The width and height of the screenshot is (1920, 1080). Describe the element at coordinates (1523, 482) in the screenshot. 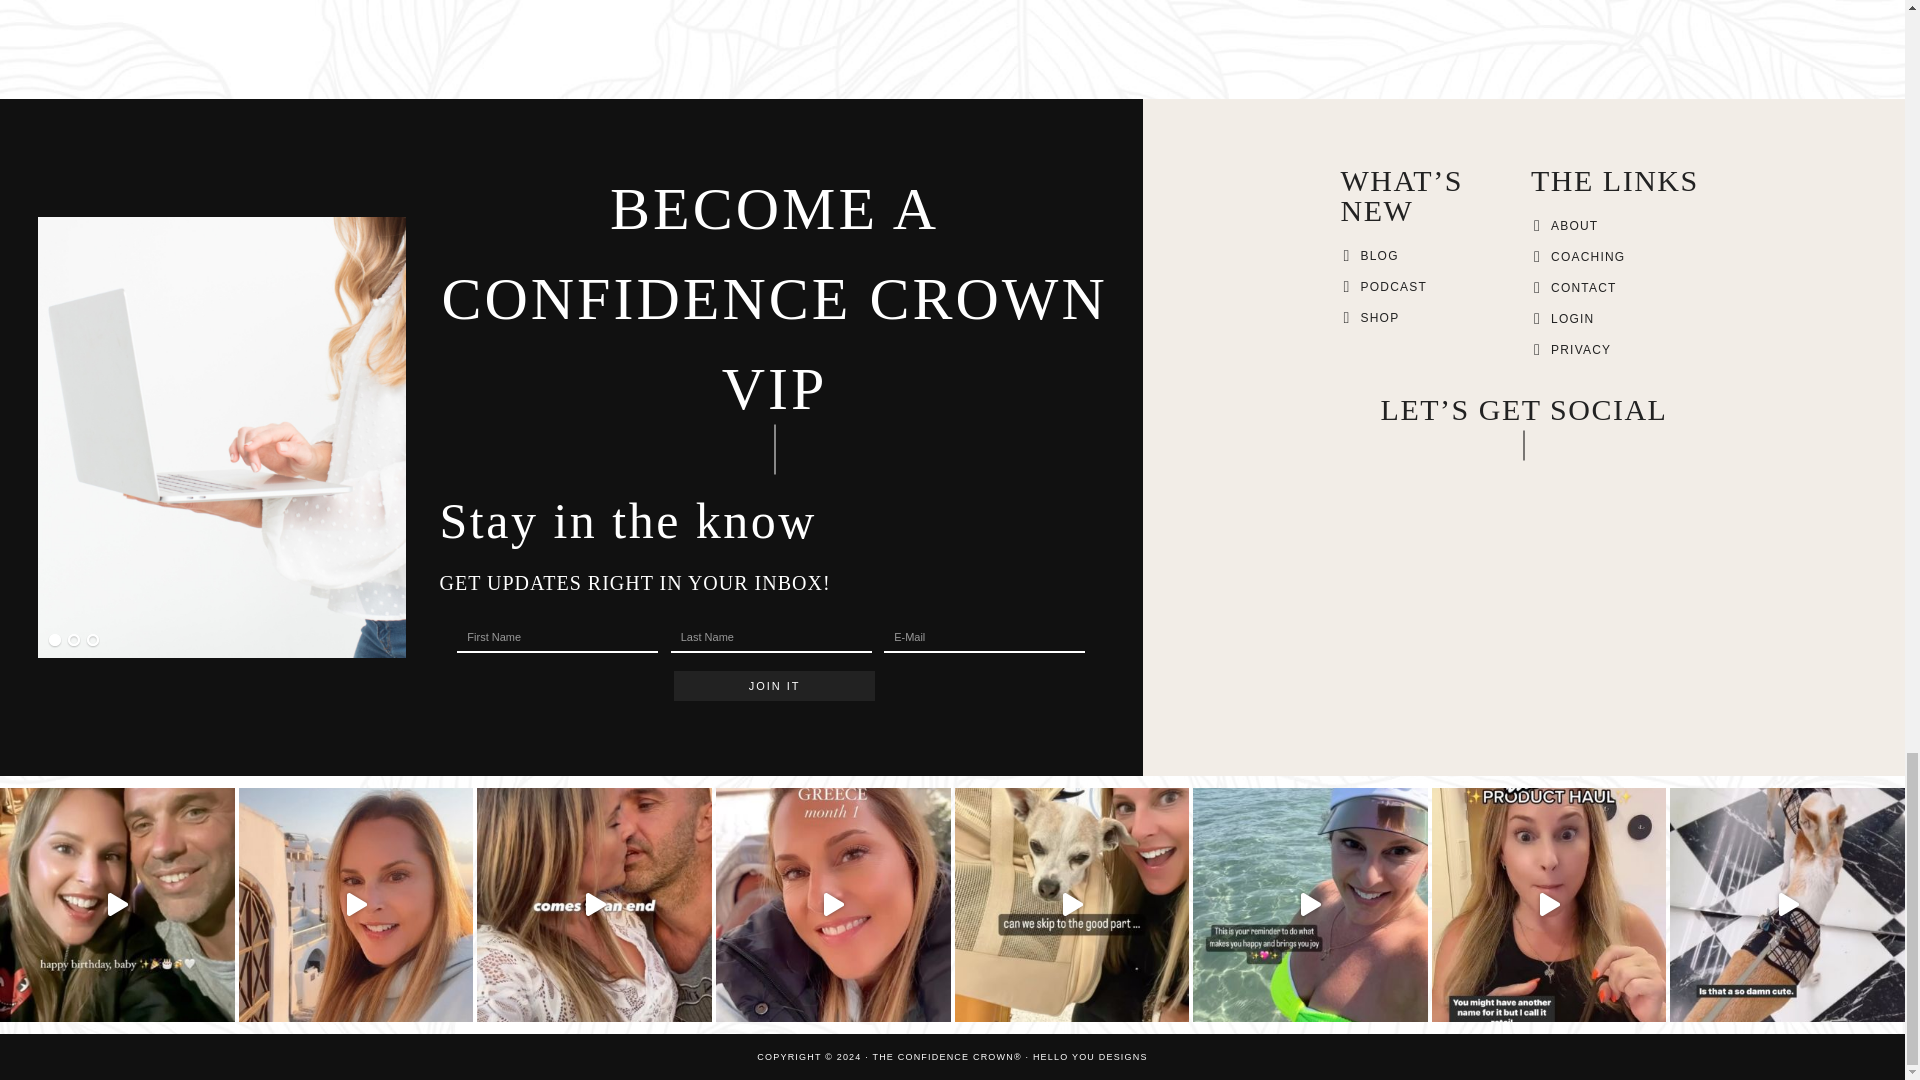

I see `LinkedIn` at that location.